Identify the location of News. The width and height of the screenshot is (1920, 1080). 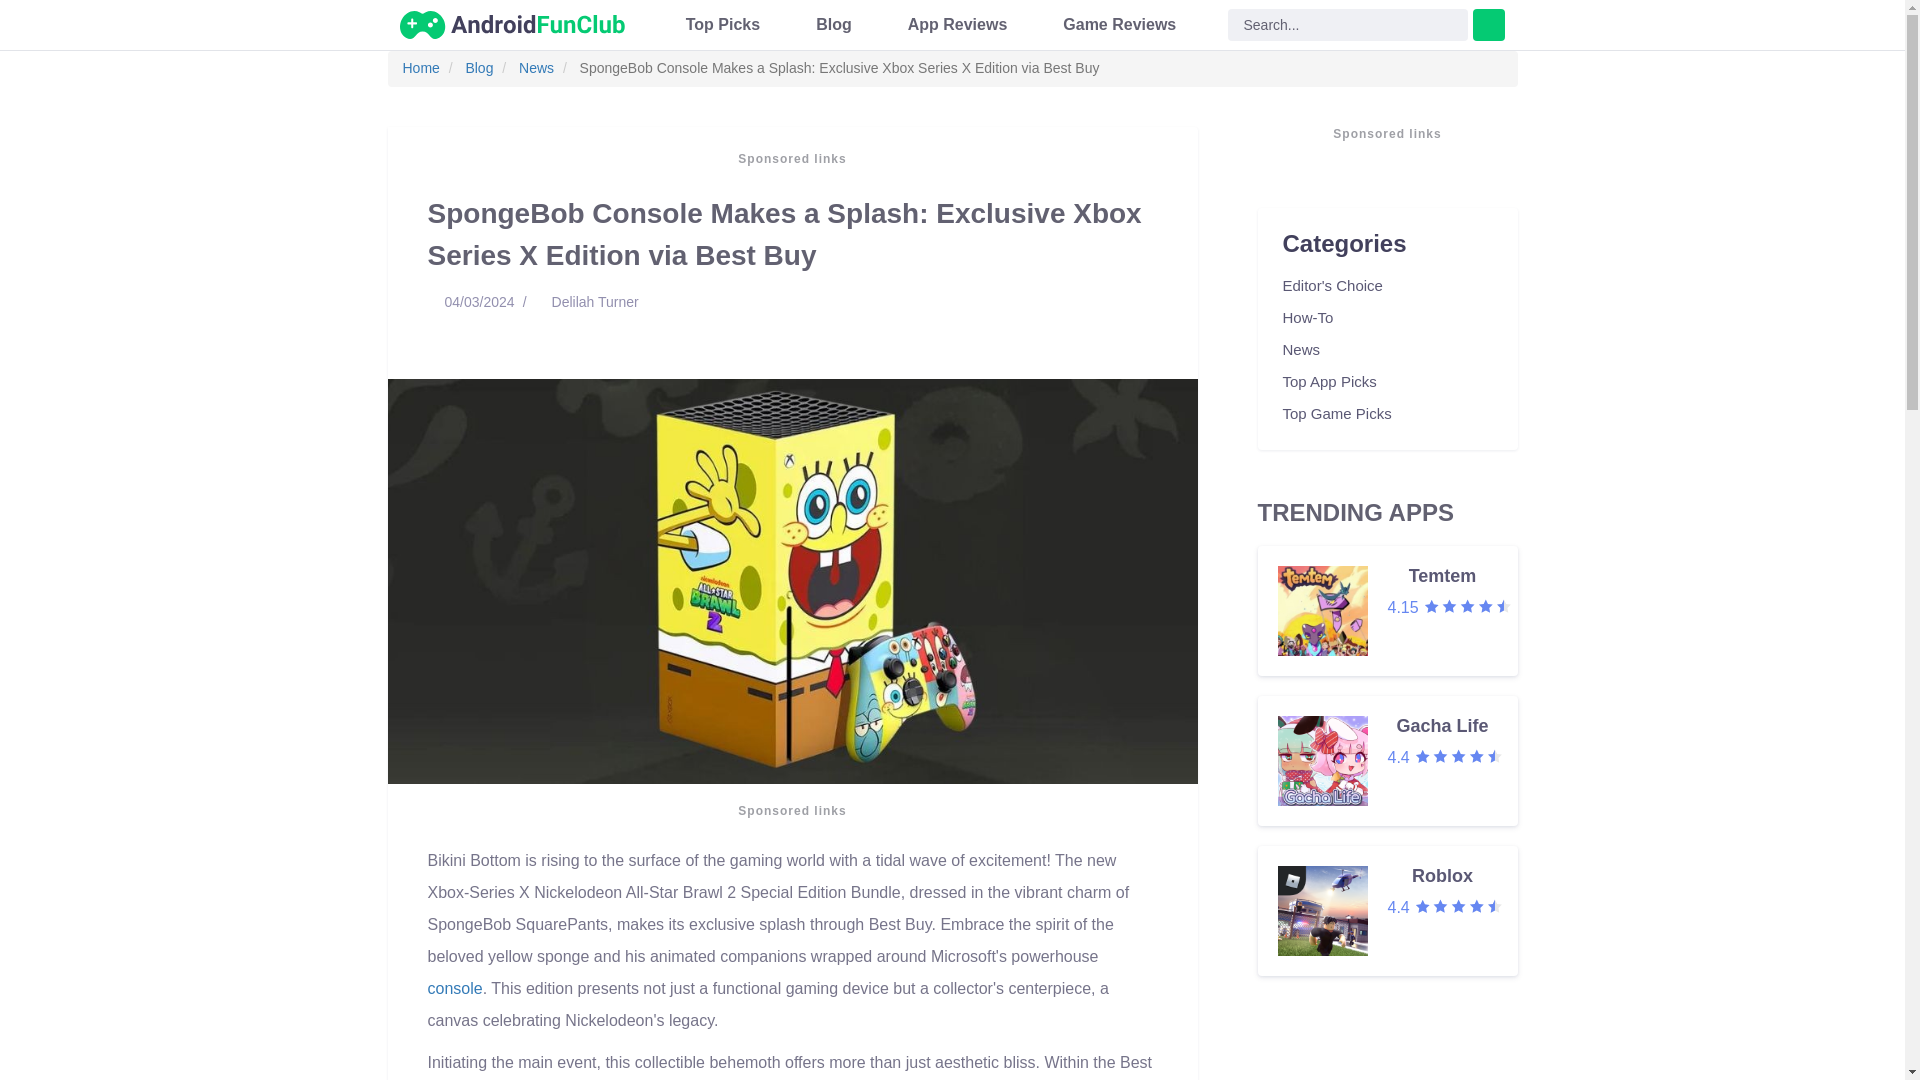
(722, 24).